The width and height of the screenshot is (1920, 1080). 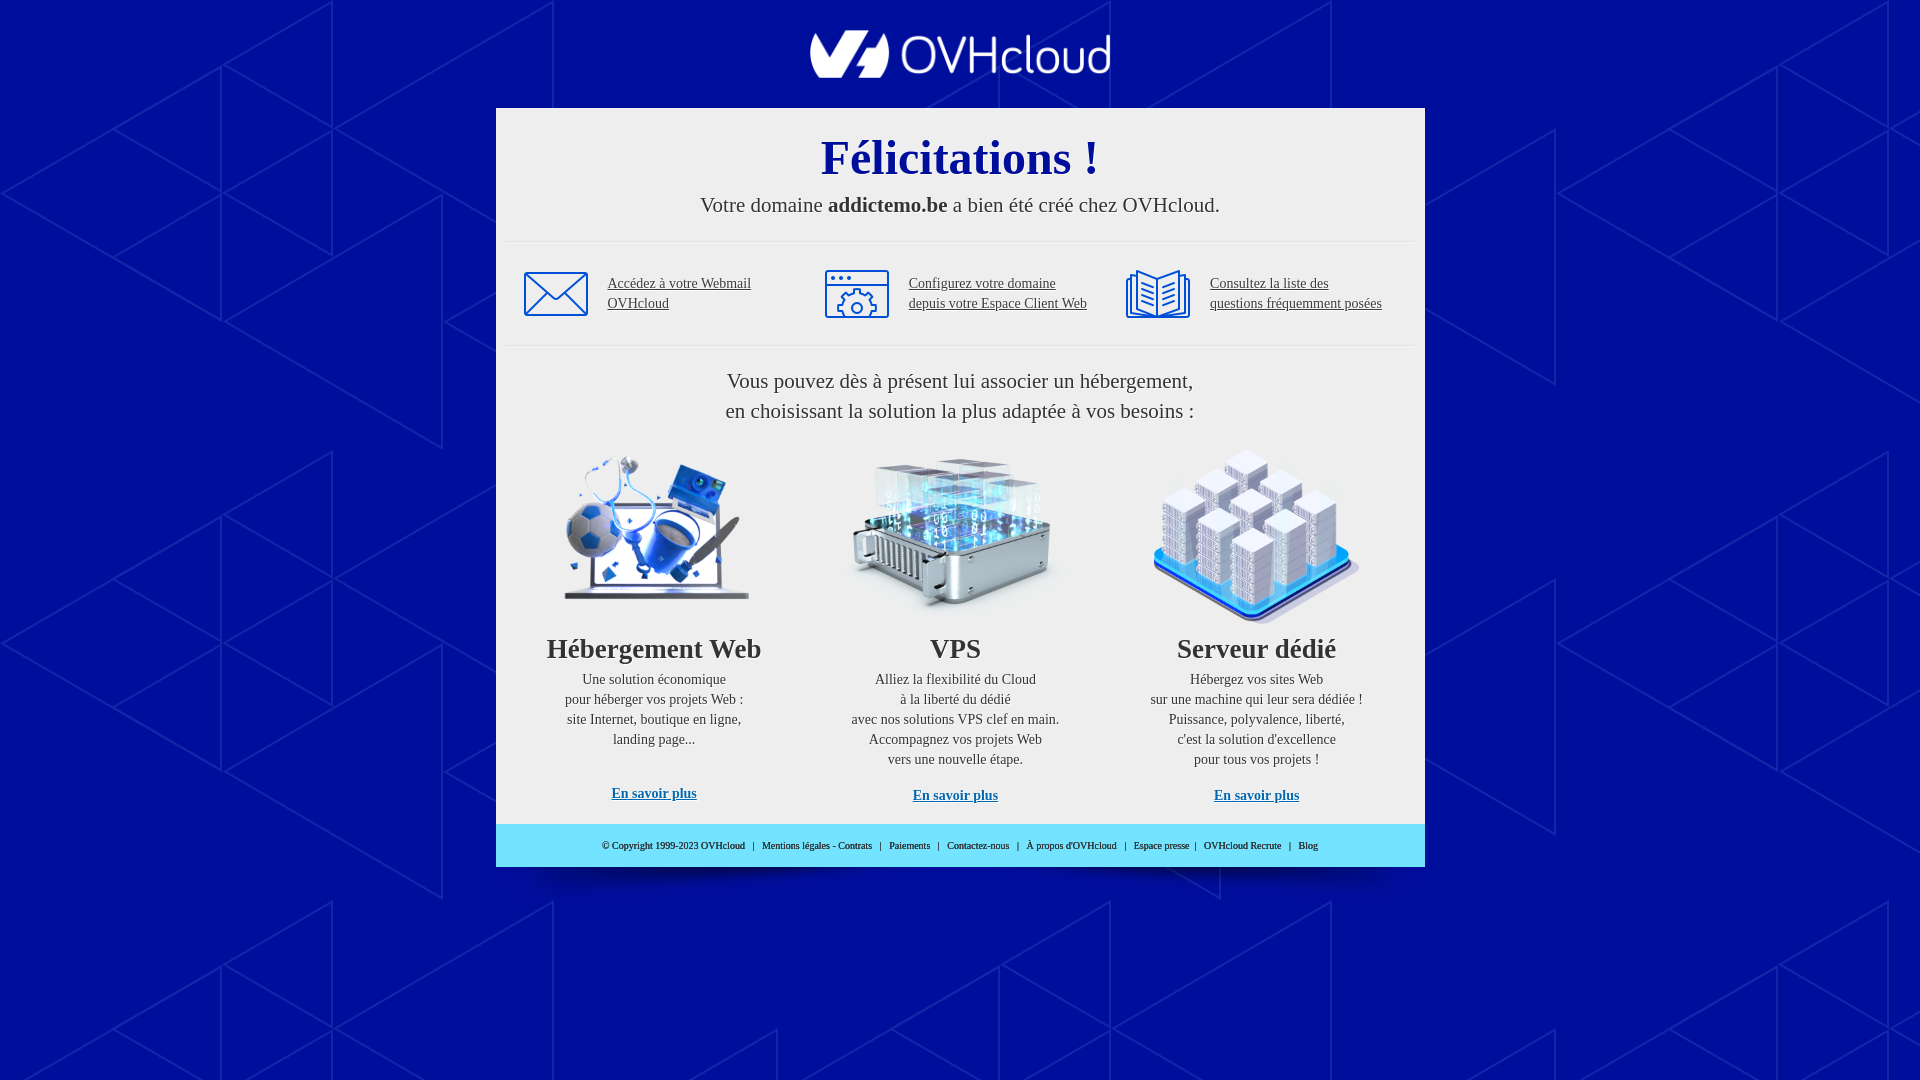 What do you see at coordinates (956, 796) in the screenshot?
I see `En savoir plus` at bounding box center [956, 796].